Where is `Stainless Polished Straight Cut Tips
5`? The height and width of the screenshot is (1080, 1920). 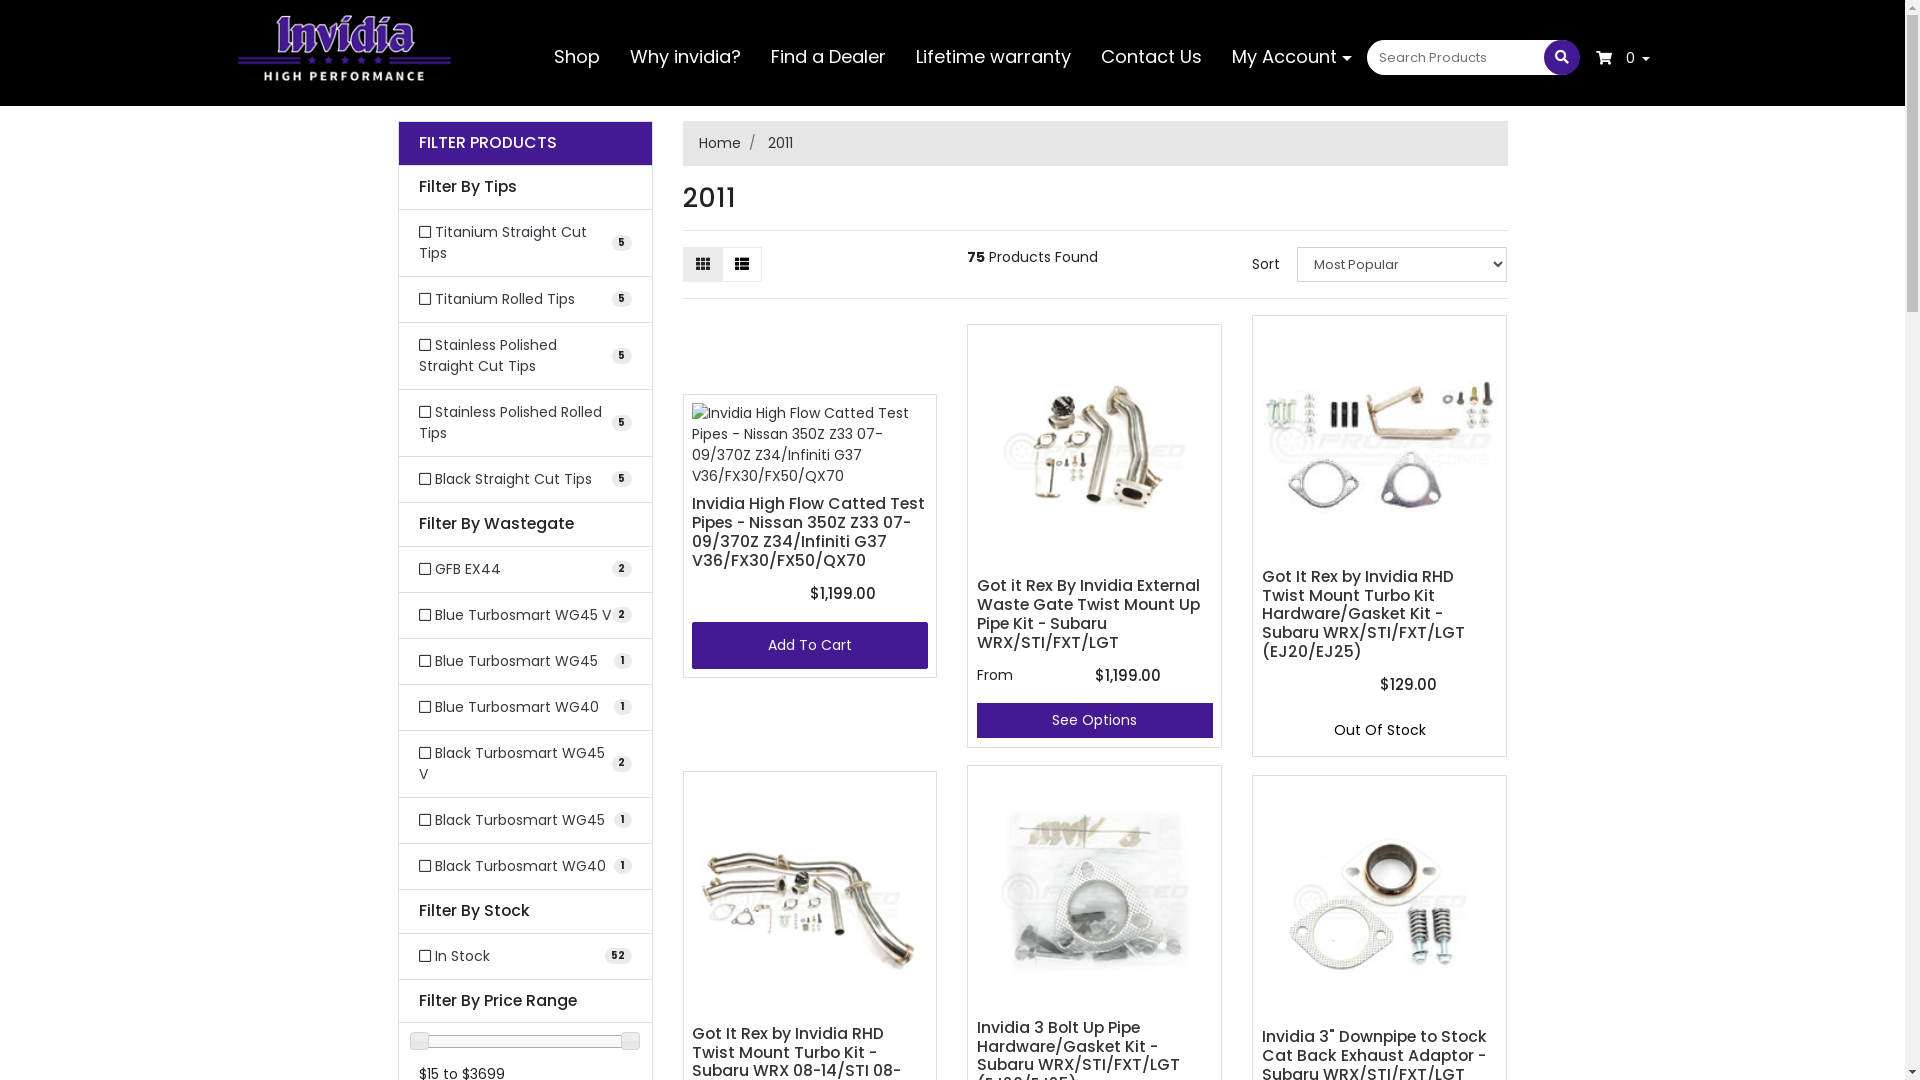 Stainless Polished Straight Cut Tips
5 is located at coordinates (524, 356).